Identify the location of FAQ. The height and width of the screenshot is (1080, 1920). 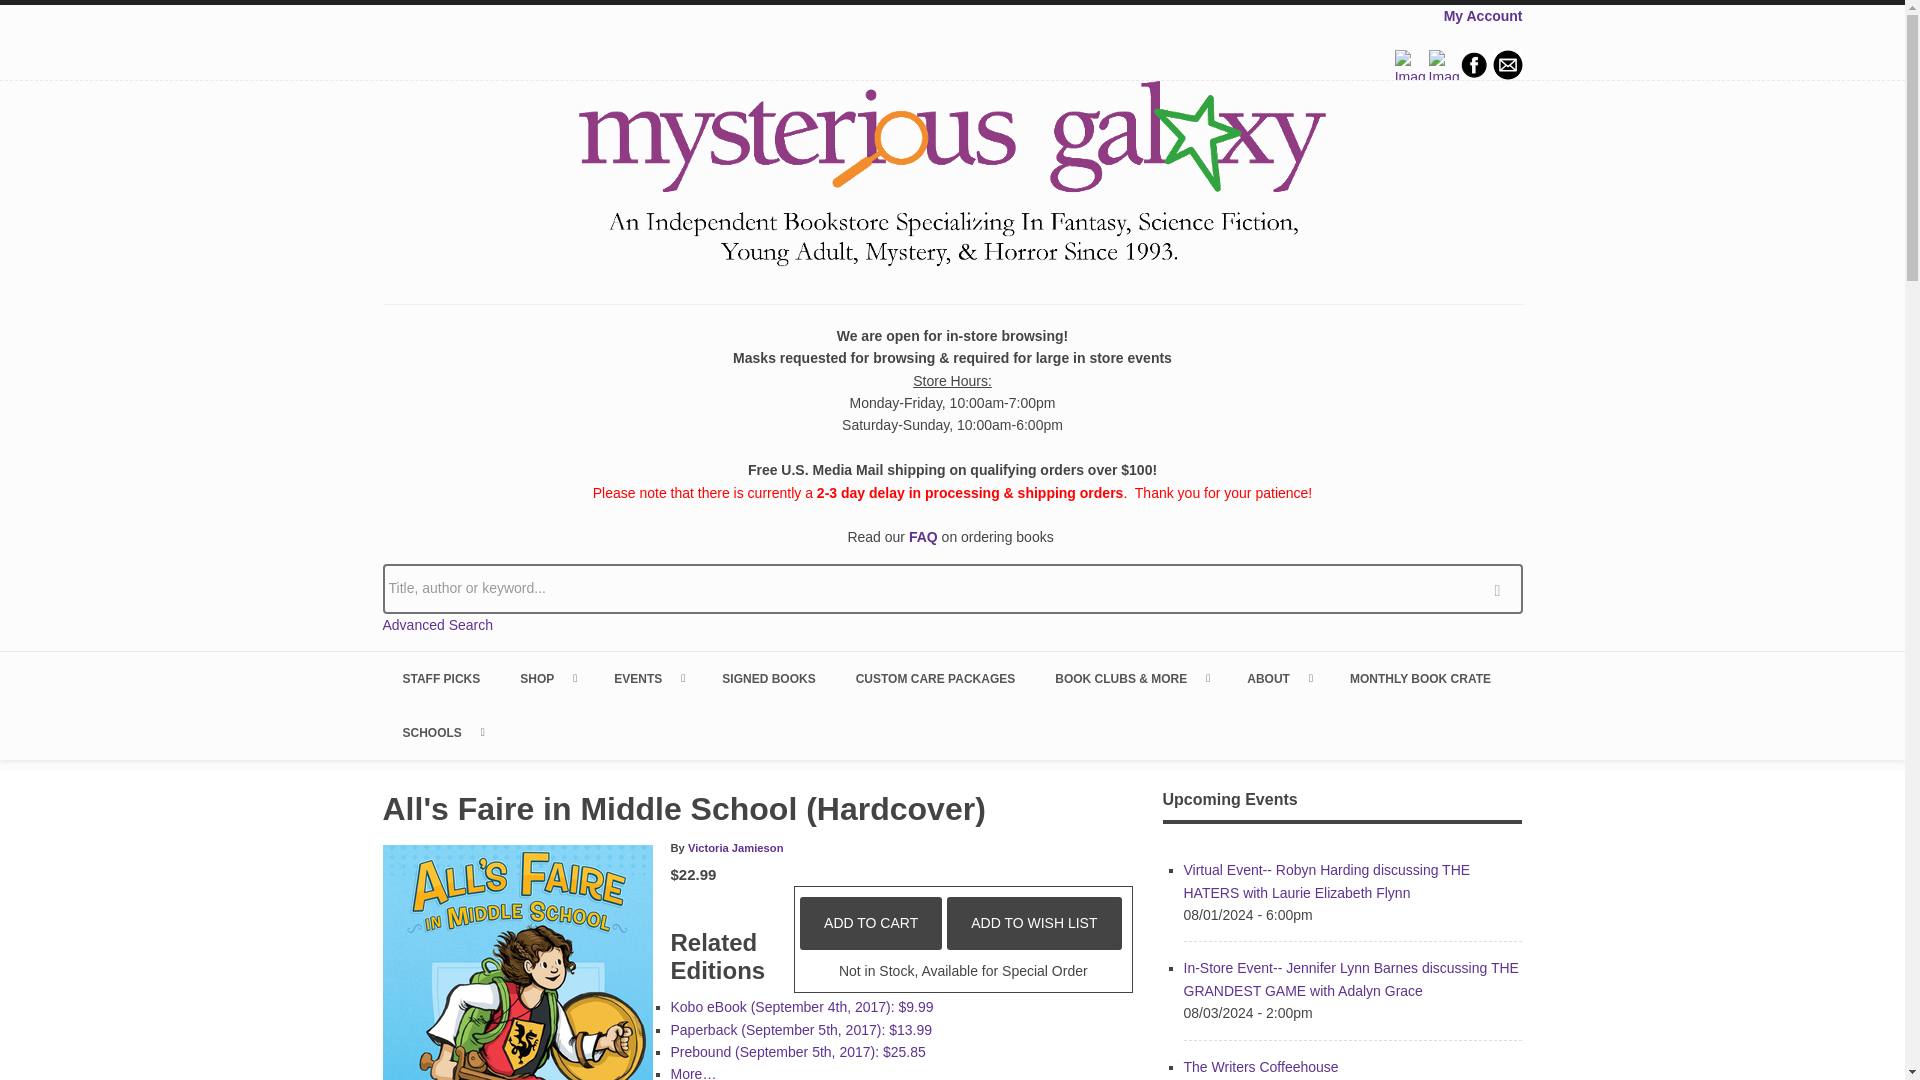
(923, 537).